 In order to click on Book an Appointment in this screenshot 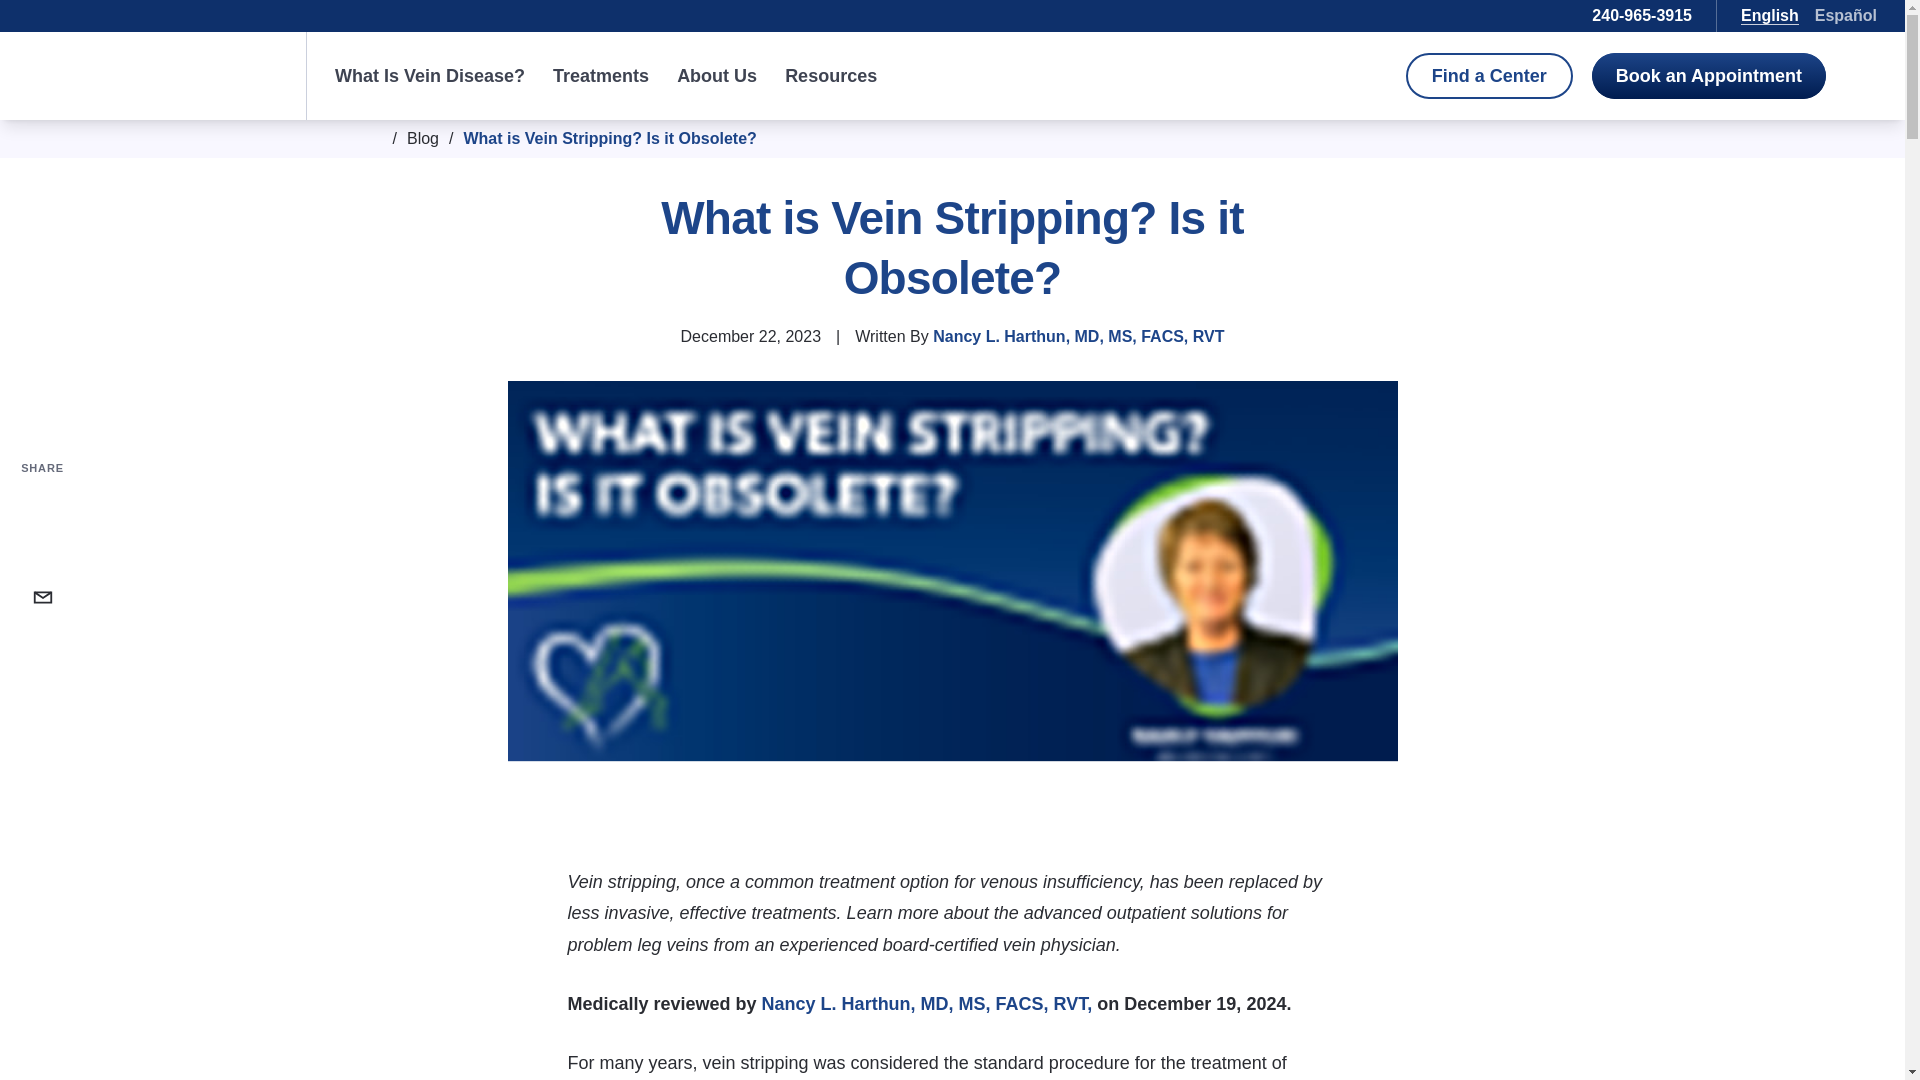, I will do `click(1708, 76)`.